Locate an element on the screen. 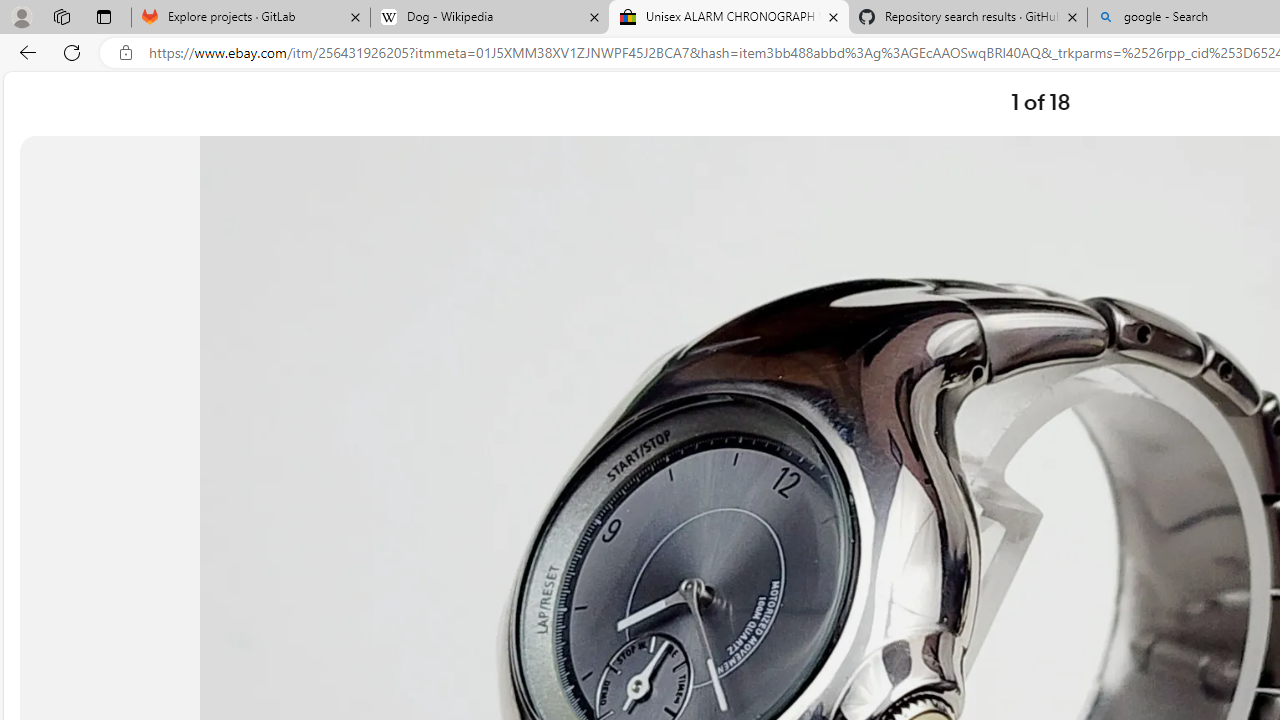 The width and height of the screenshot is (1280, 720). Dog - Wikipedia is located at coordinates (490, 18).